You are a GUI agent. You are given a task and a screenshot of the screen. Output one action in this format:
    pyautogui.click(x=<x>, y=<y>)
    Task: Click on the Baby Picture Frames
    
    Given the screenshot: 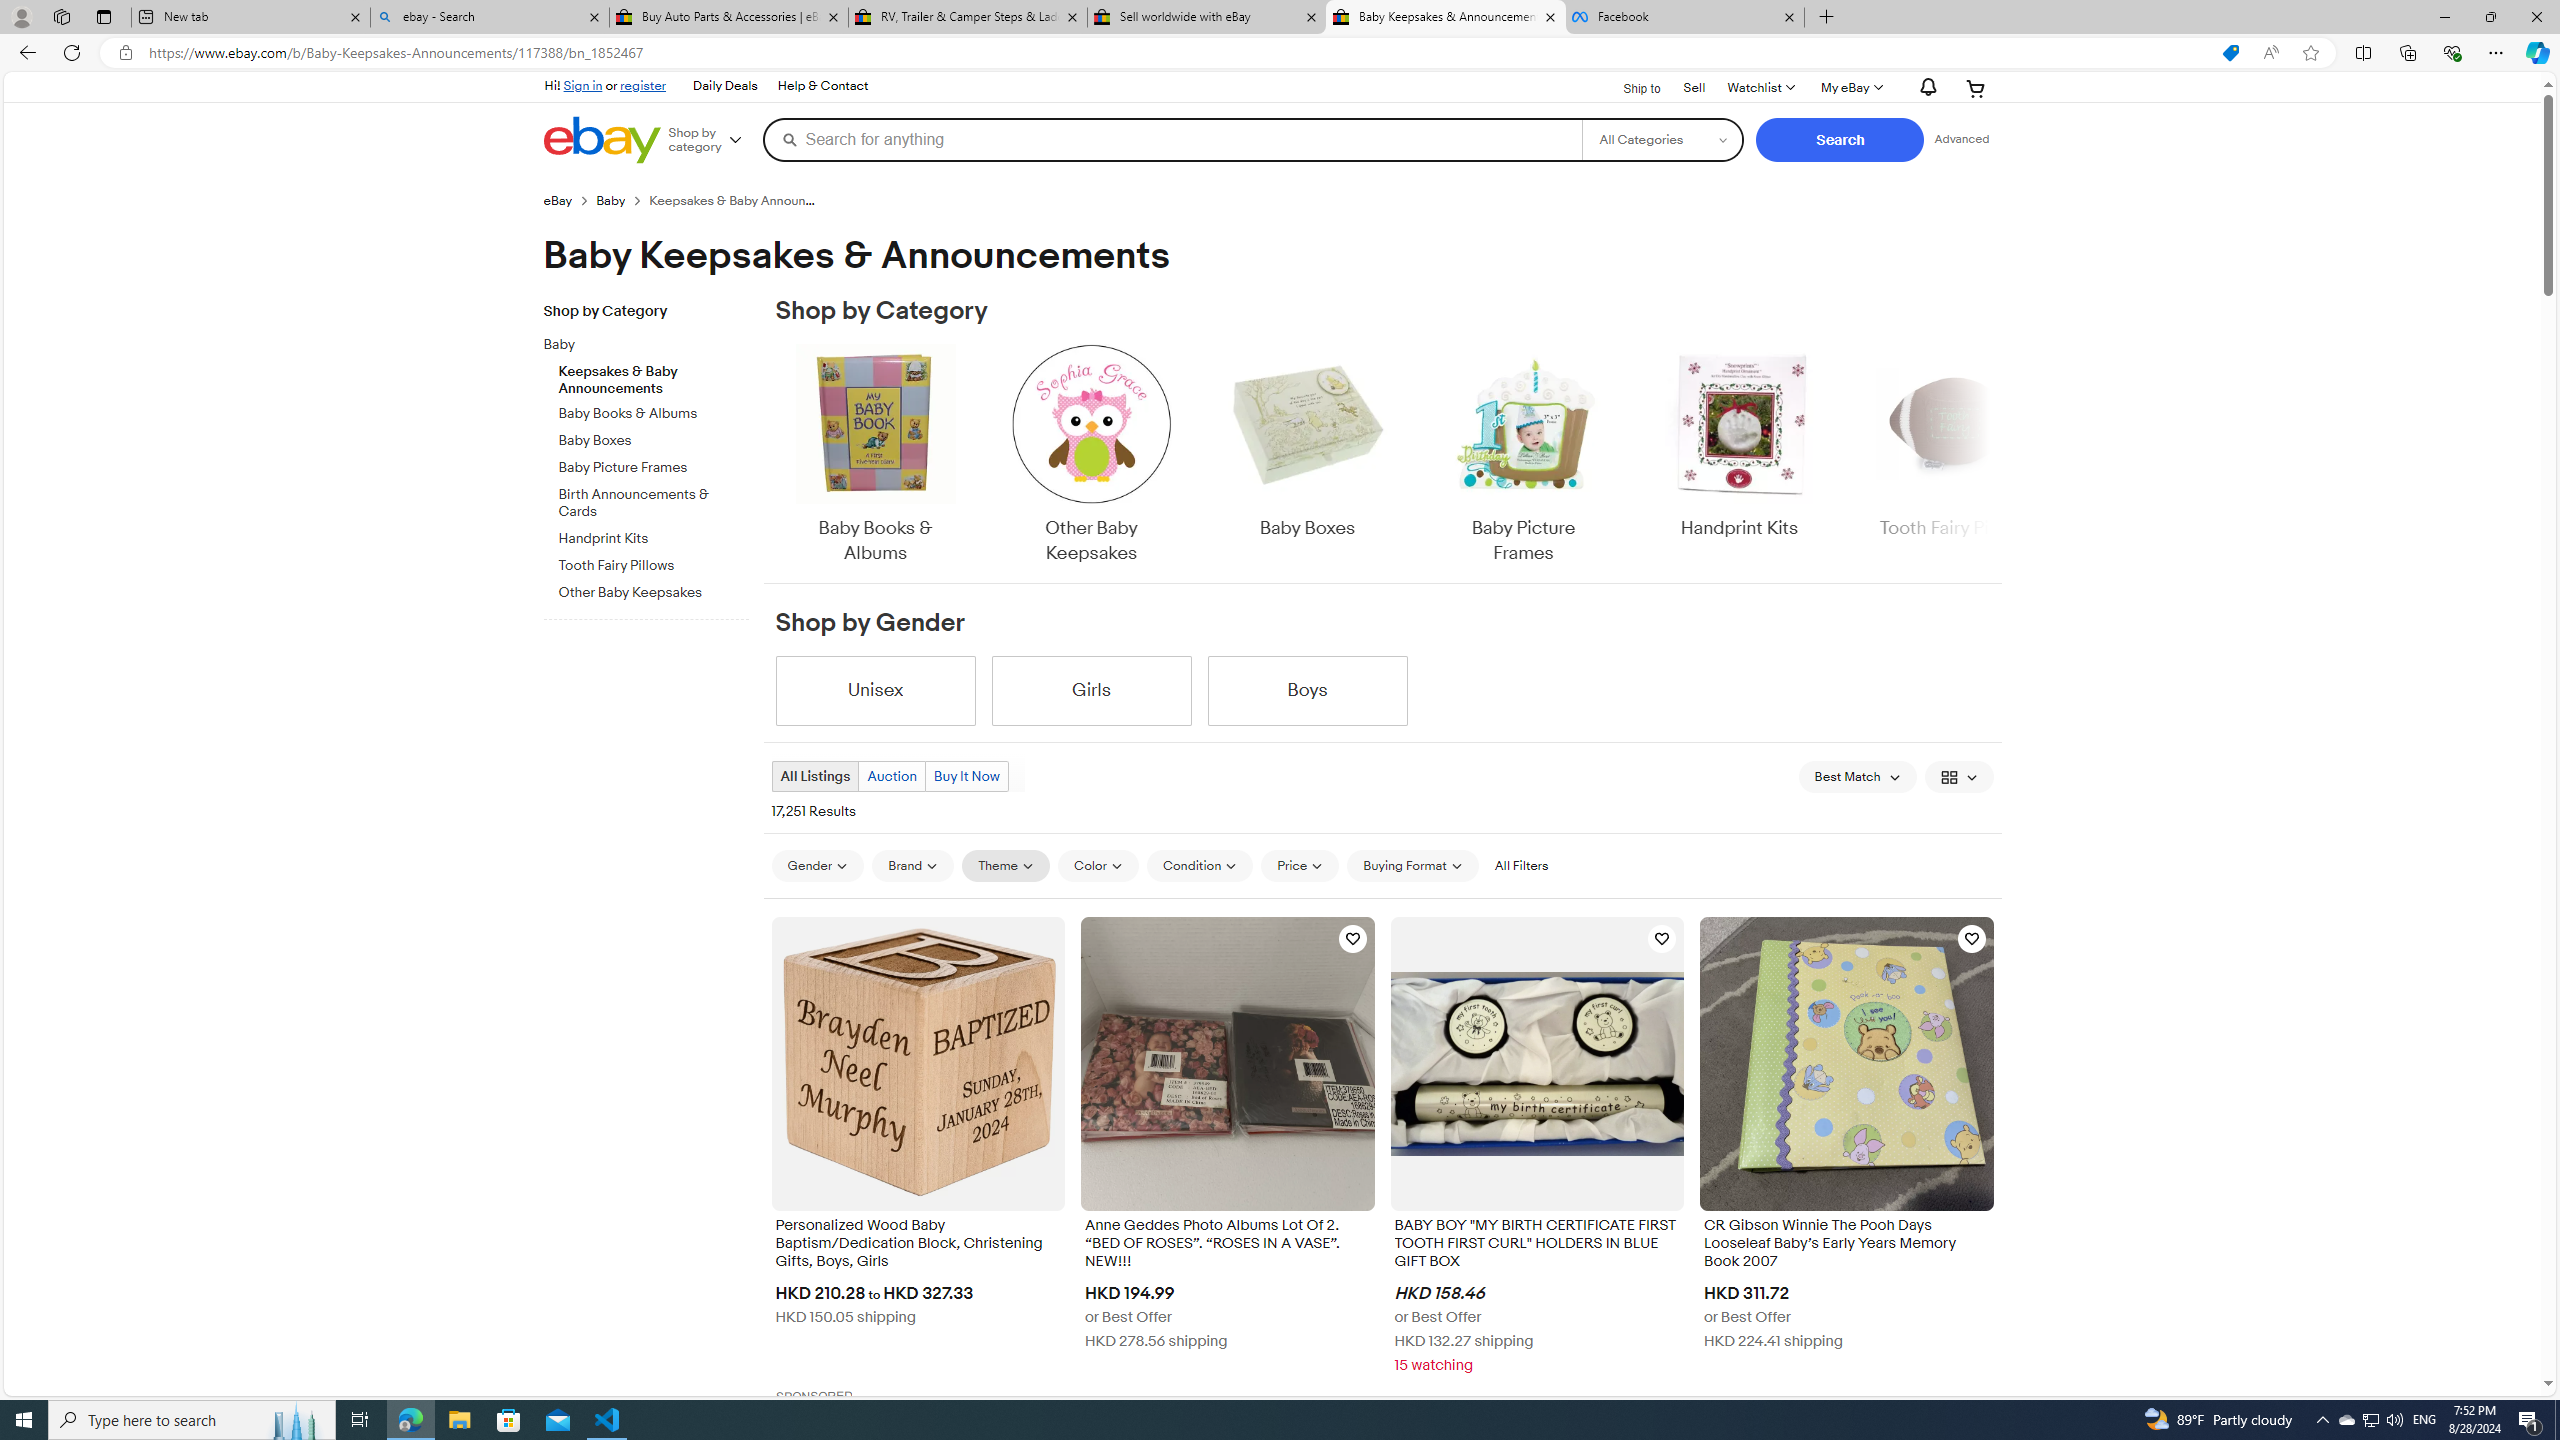 What is the action you would take?
    pyautogui.click(x=1523, y=456)
    